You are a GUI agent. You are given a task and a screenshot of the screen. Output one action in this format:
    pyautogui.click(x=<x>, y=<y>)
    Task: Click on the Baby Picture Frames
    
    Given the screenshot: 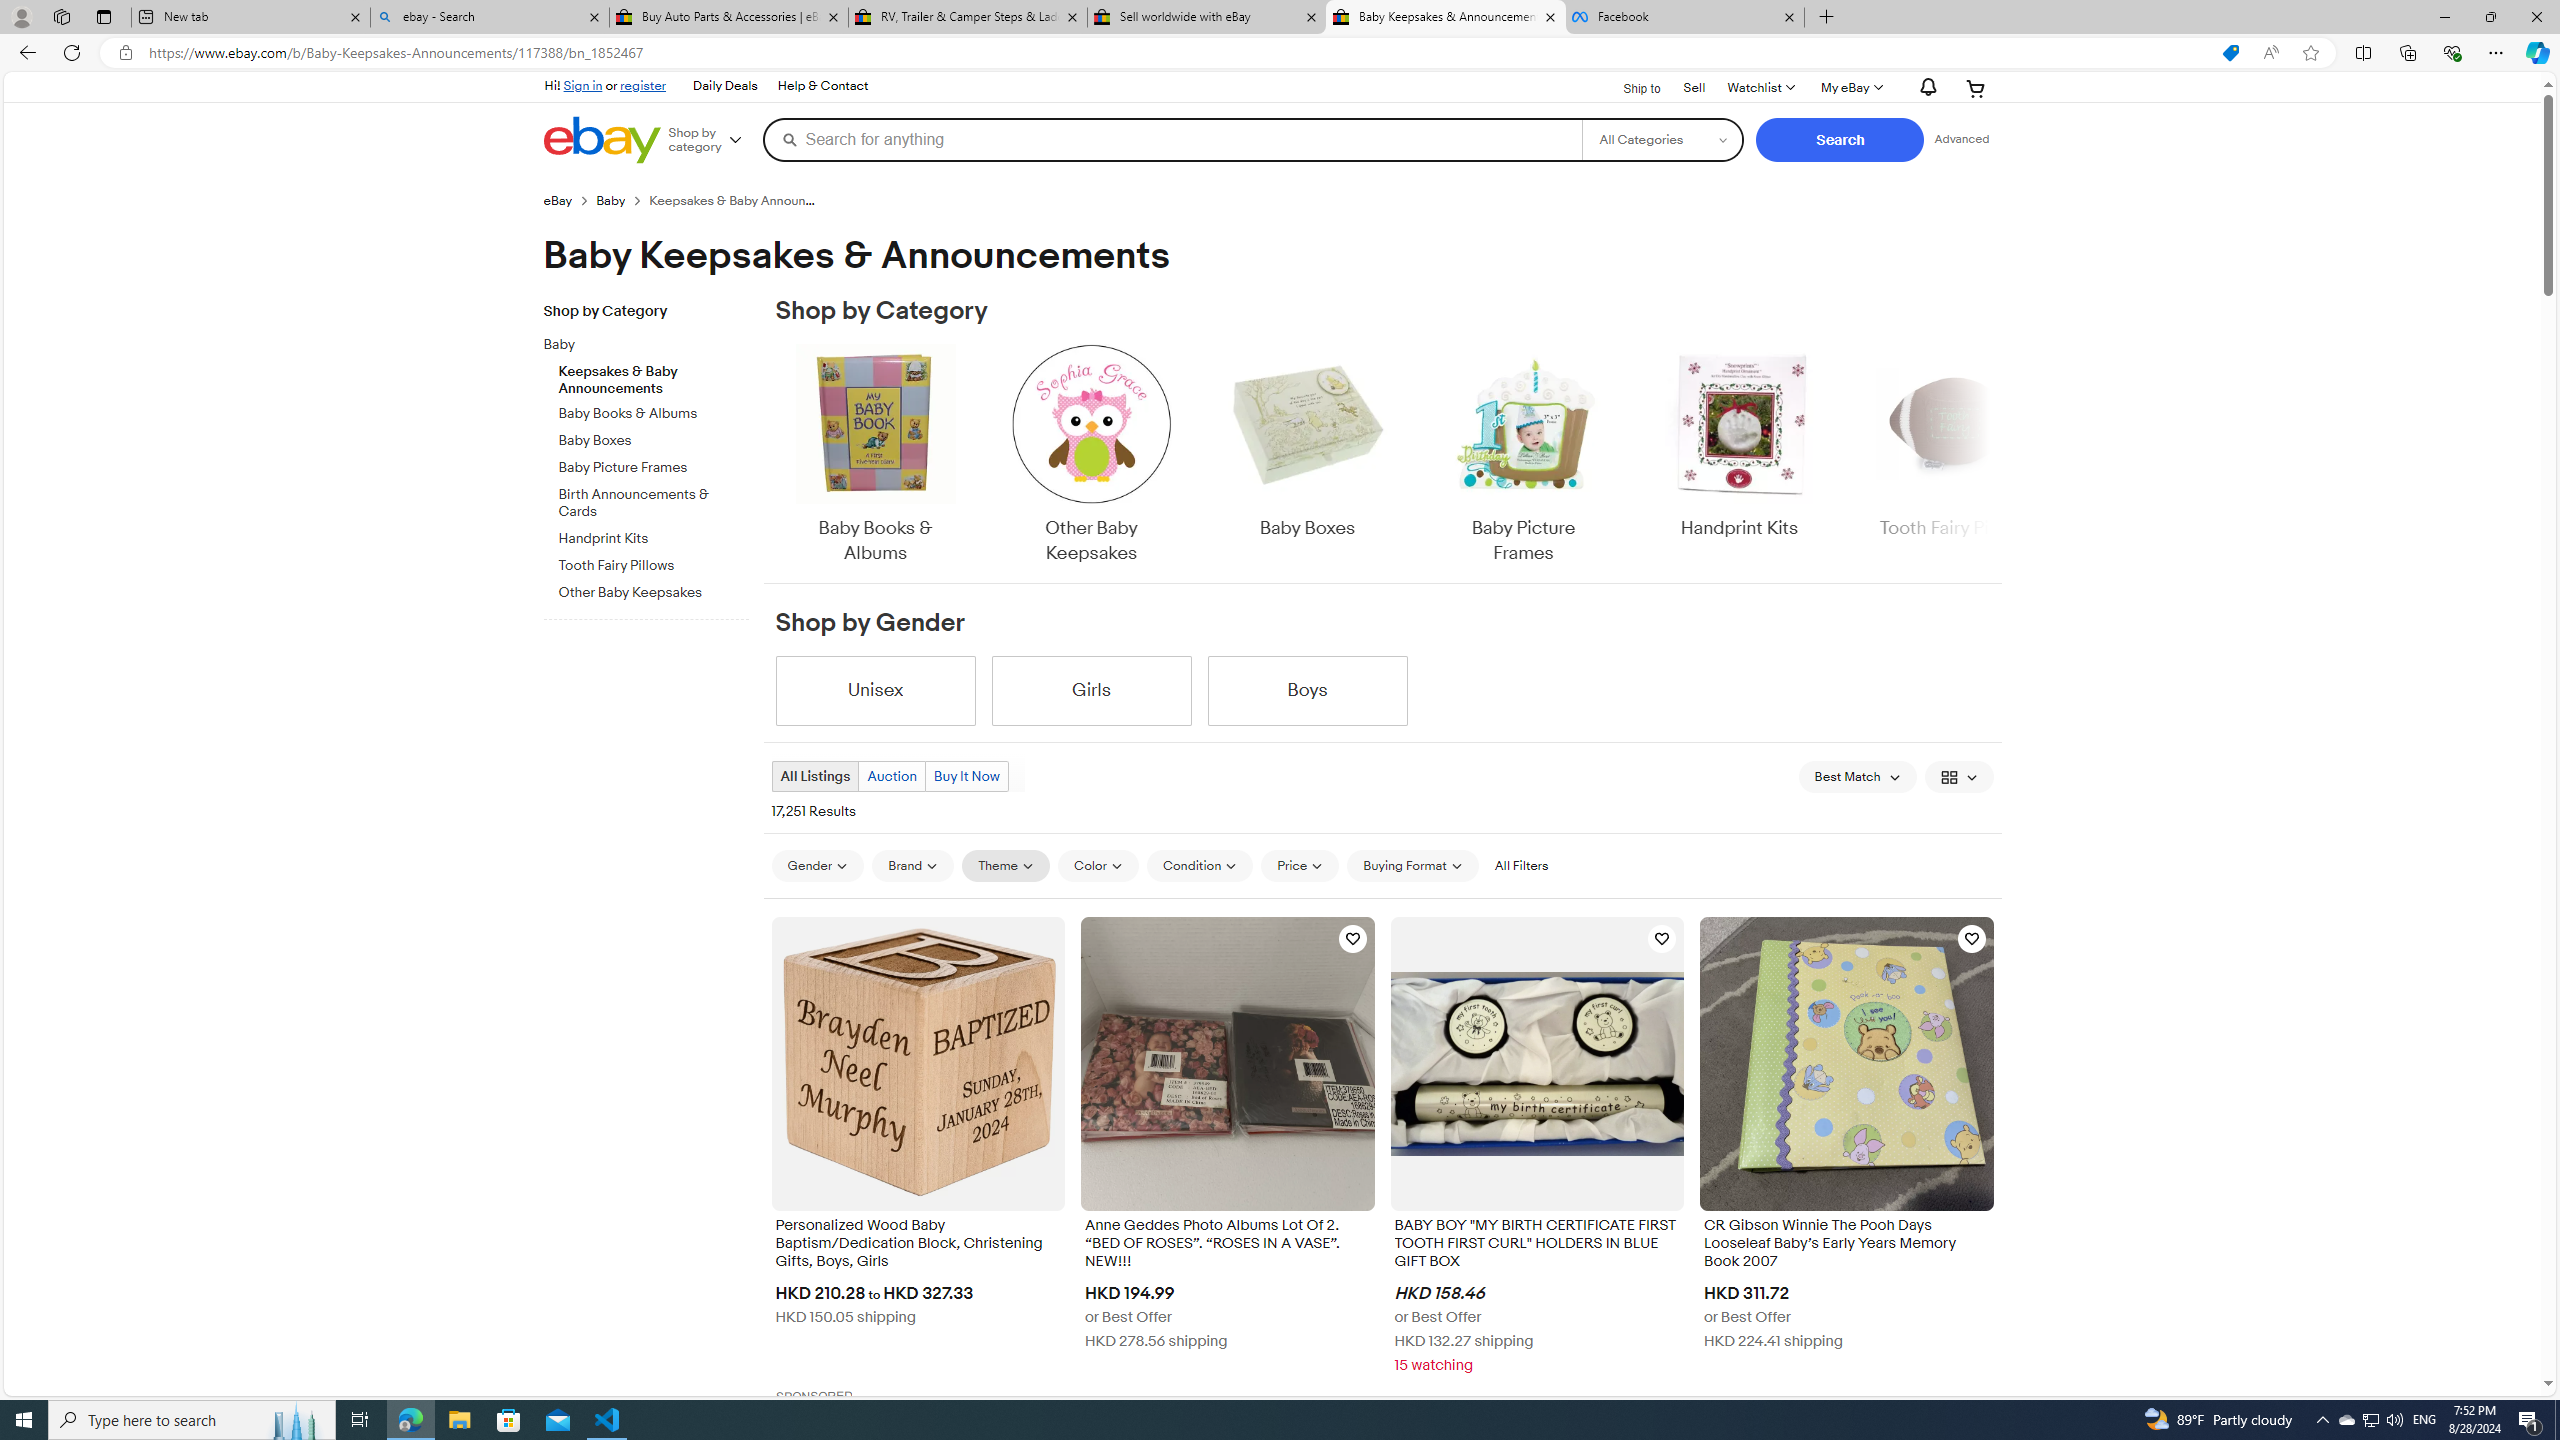 What is the action you would take?
    pyautogui.click(x=1523, y=456)
    